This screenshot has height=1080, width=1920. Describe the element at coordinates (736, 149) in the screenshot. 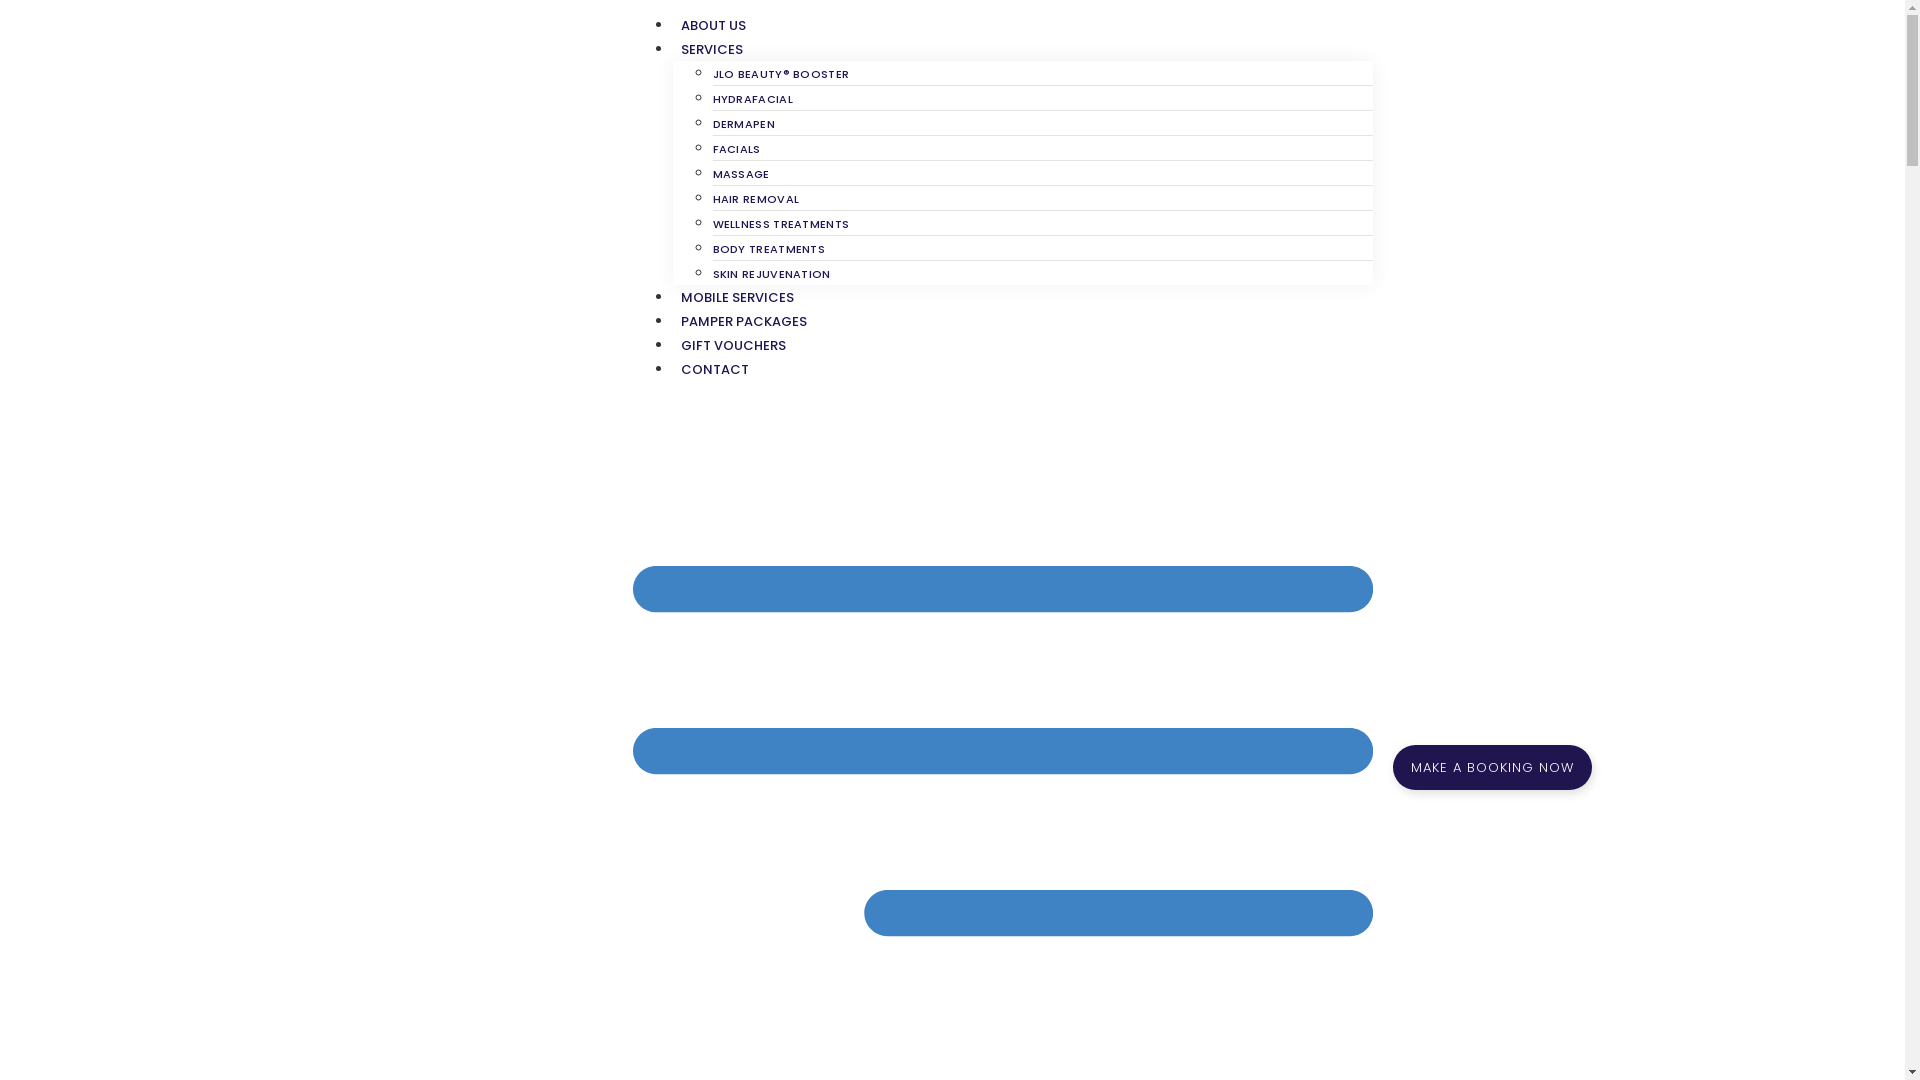

I see `FACIALS` at that location.